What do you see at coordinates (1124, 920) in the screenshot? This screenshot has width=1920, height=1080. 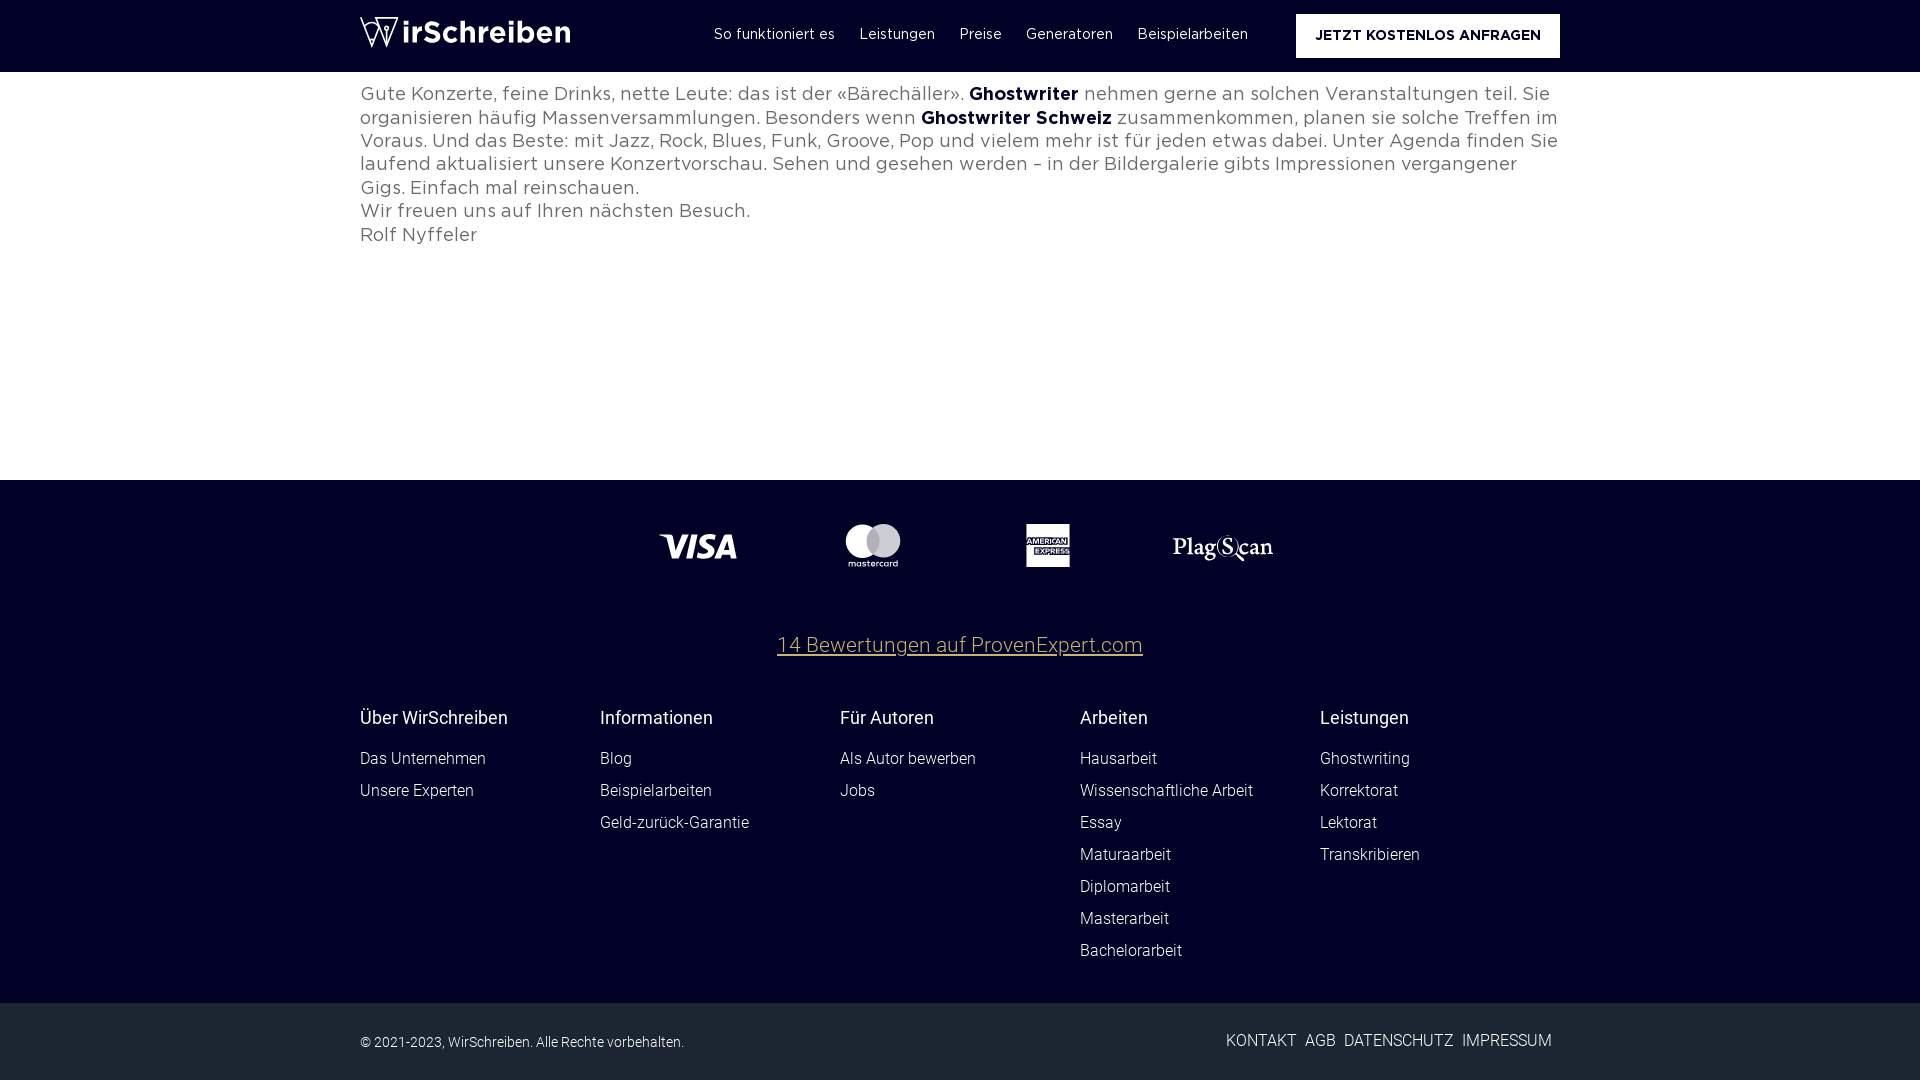 I see `Masterarbeit` at bounding box center [1124, 920].